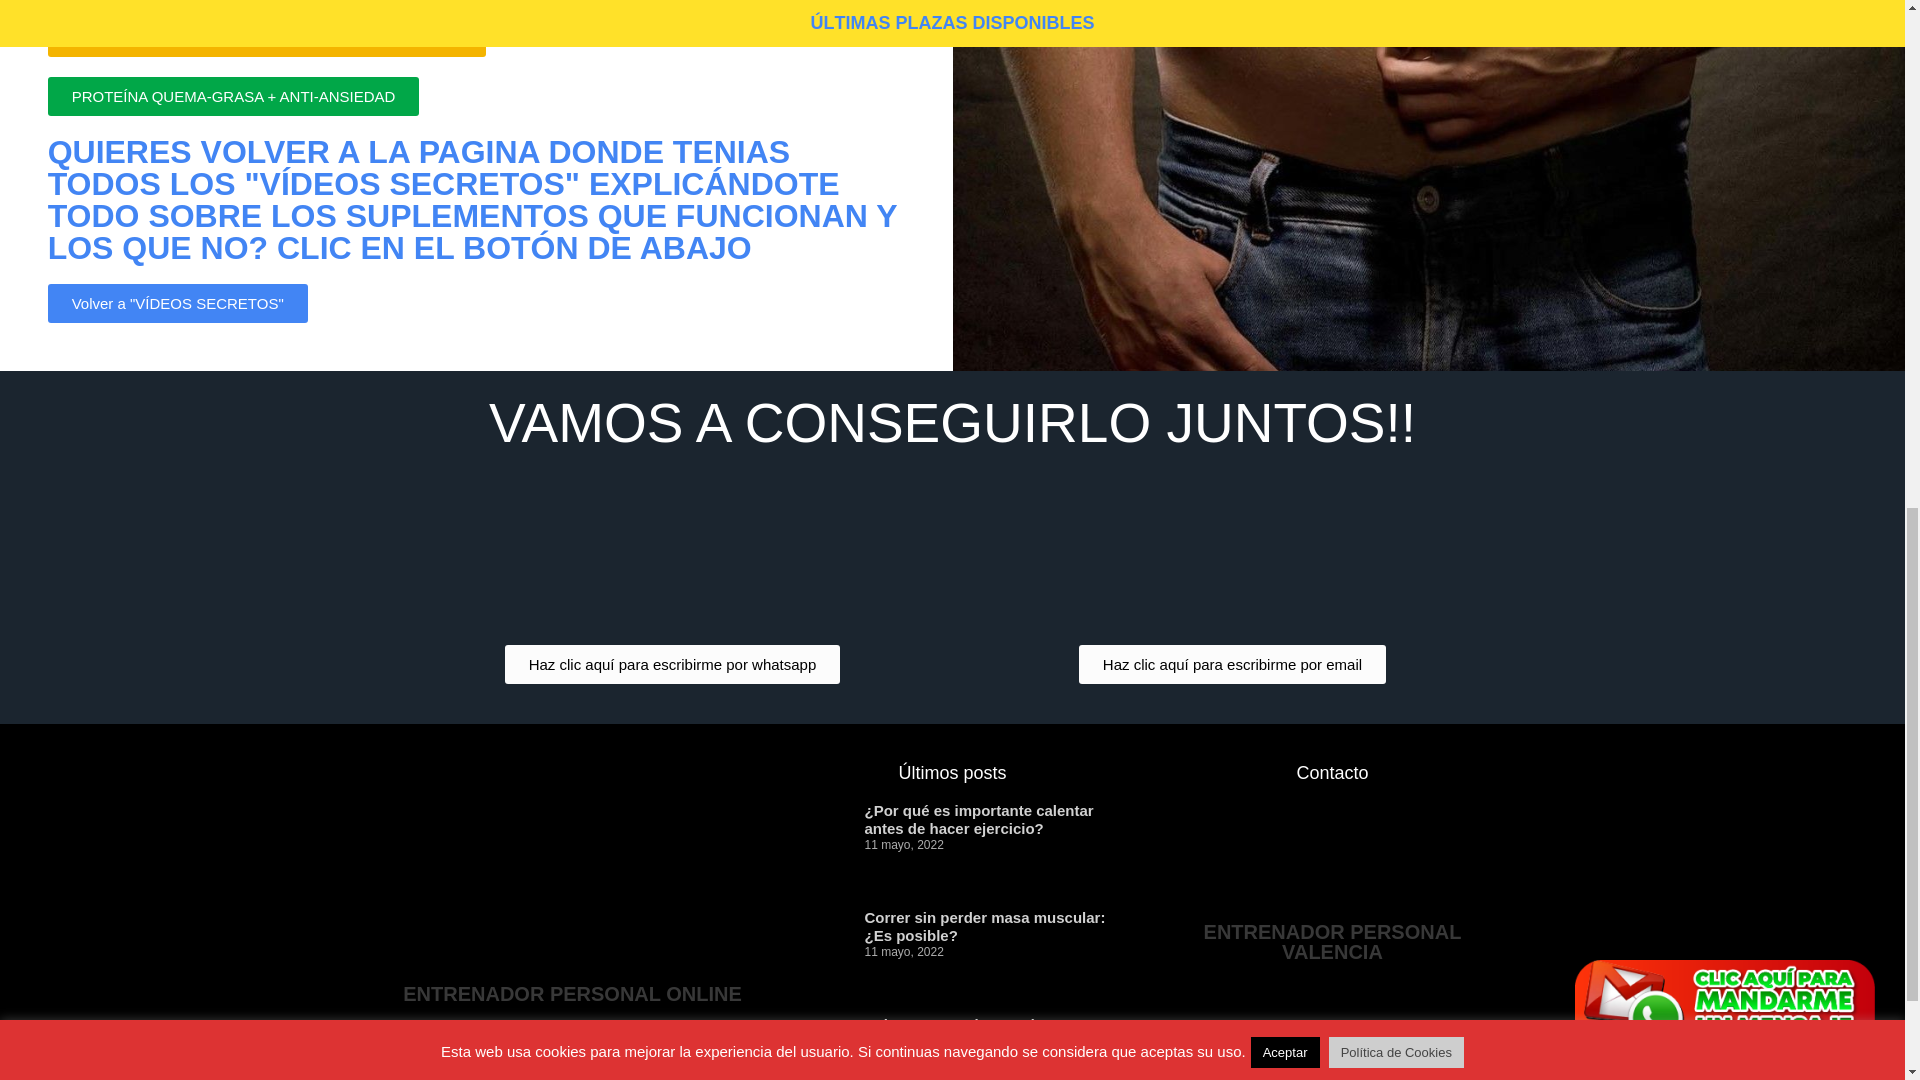 The width and height of the screenshot is (1920, 1080). What do you see at coordinates (672, 550) in the screenshot?
I see `icono-whatsapp-2.png` at bounding box center [672, 550].